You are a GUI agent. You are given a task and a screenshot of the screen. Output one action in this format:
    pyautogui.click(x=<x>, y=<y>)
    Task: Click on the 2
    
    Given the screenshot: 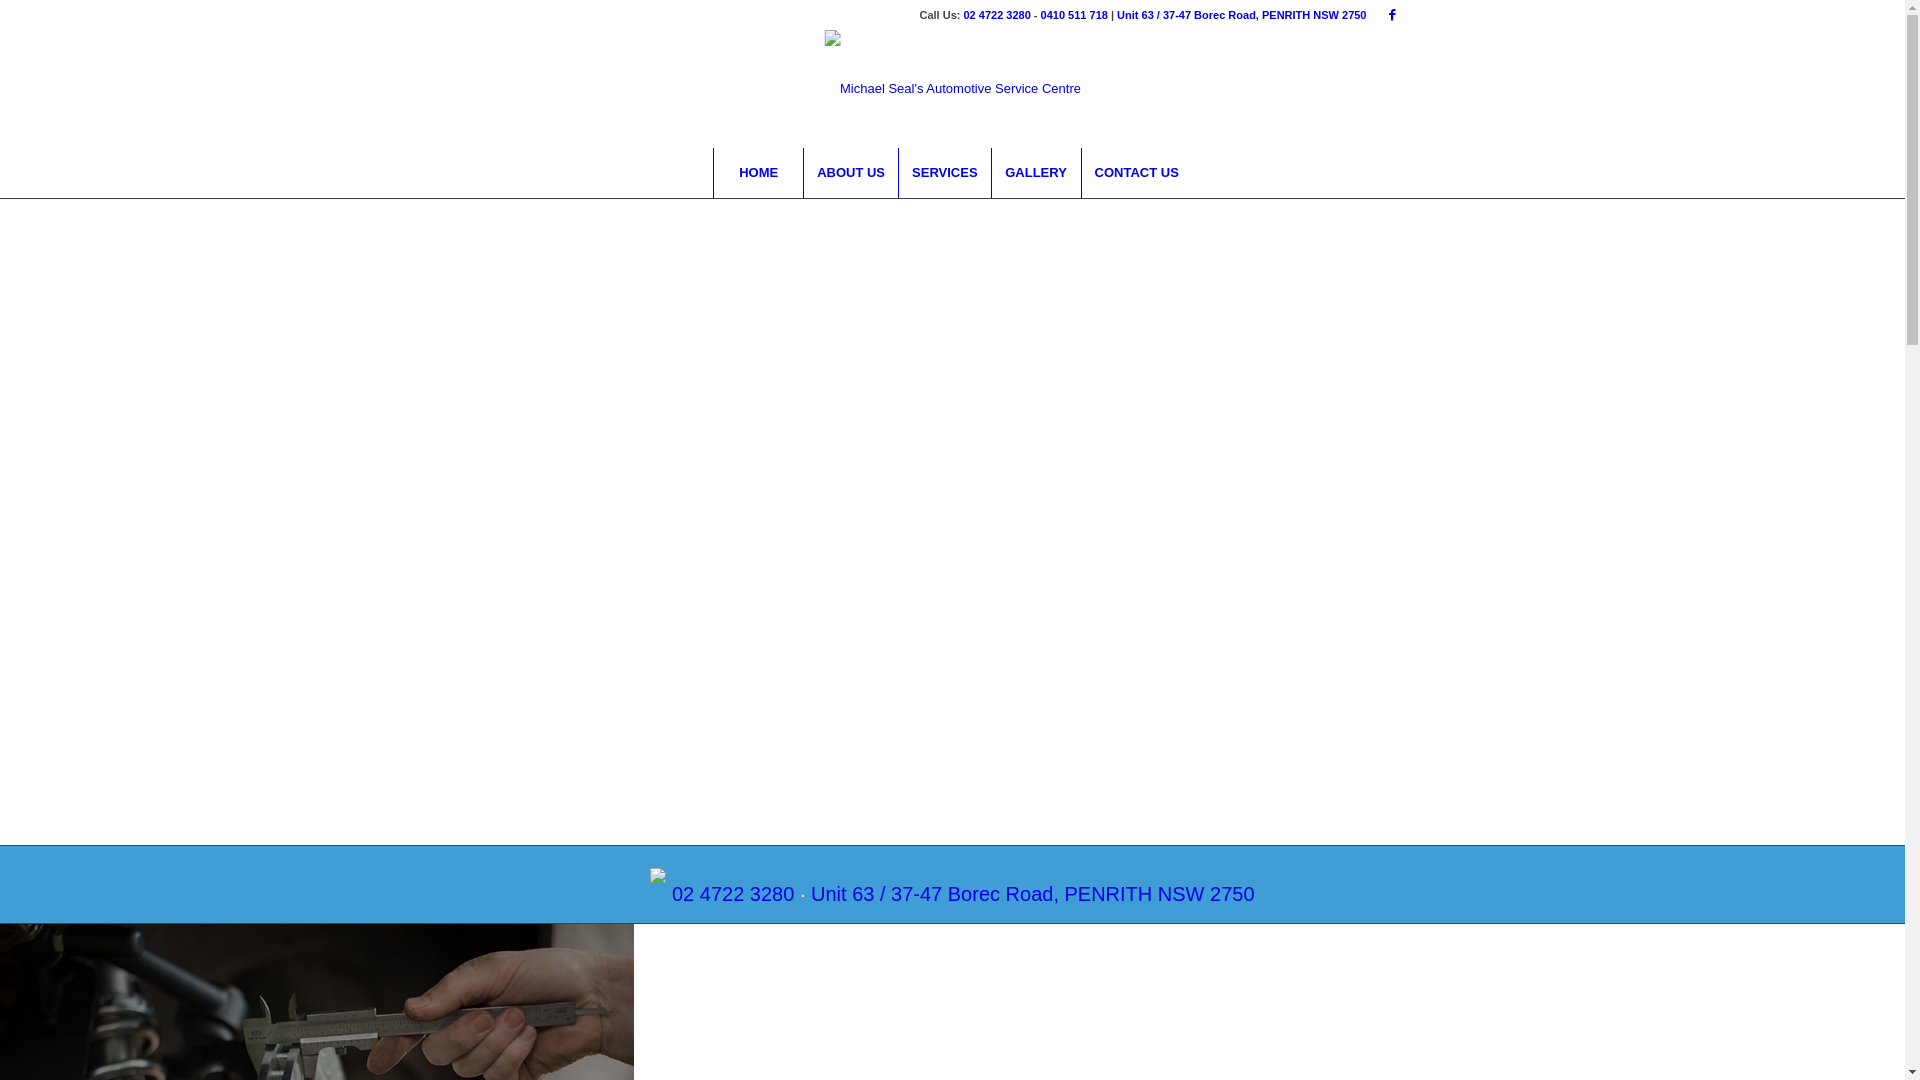 What is the action you would take?
    pyautogui.click(x=953, y=770)
    